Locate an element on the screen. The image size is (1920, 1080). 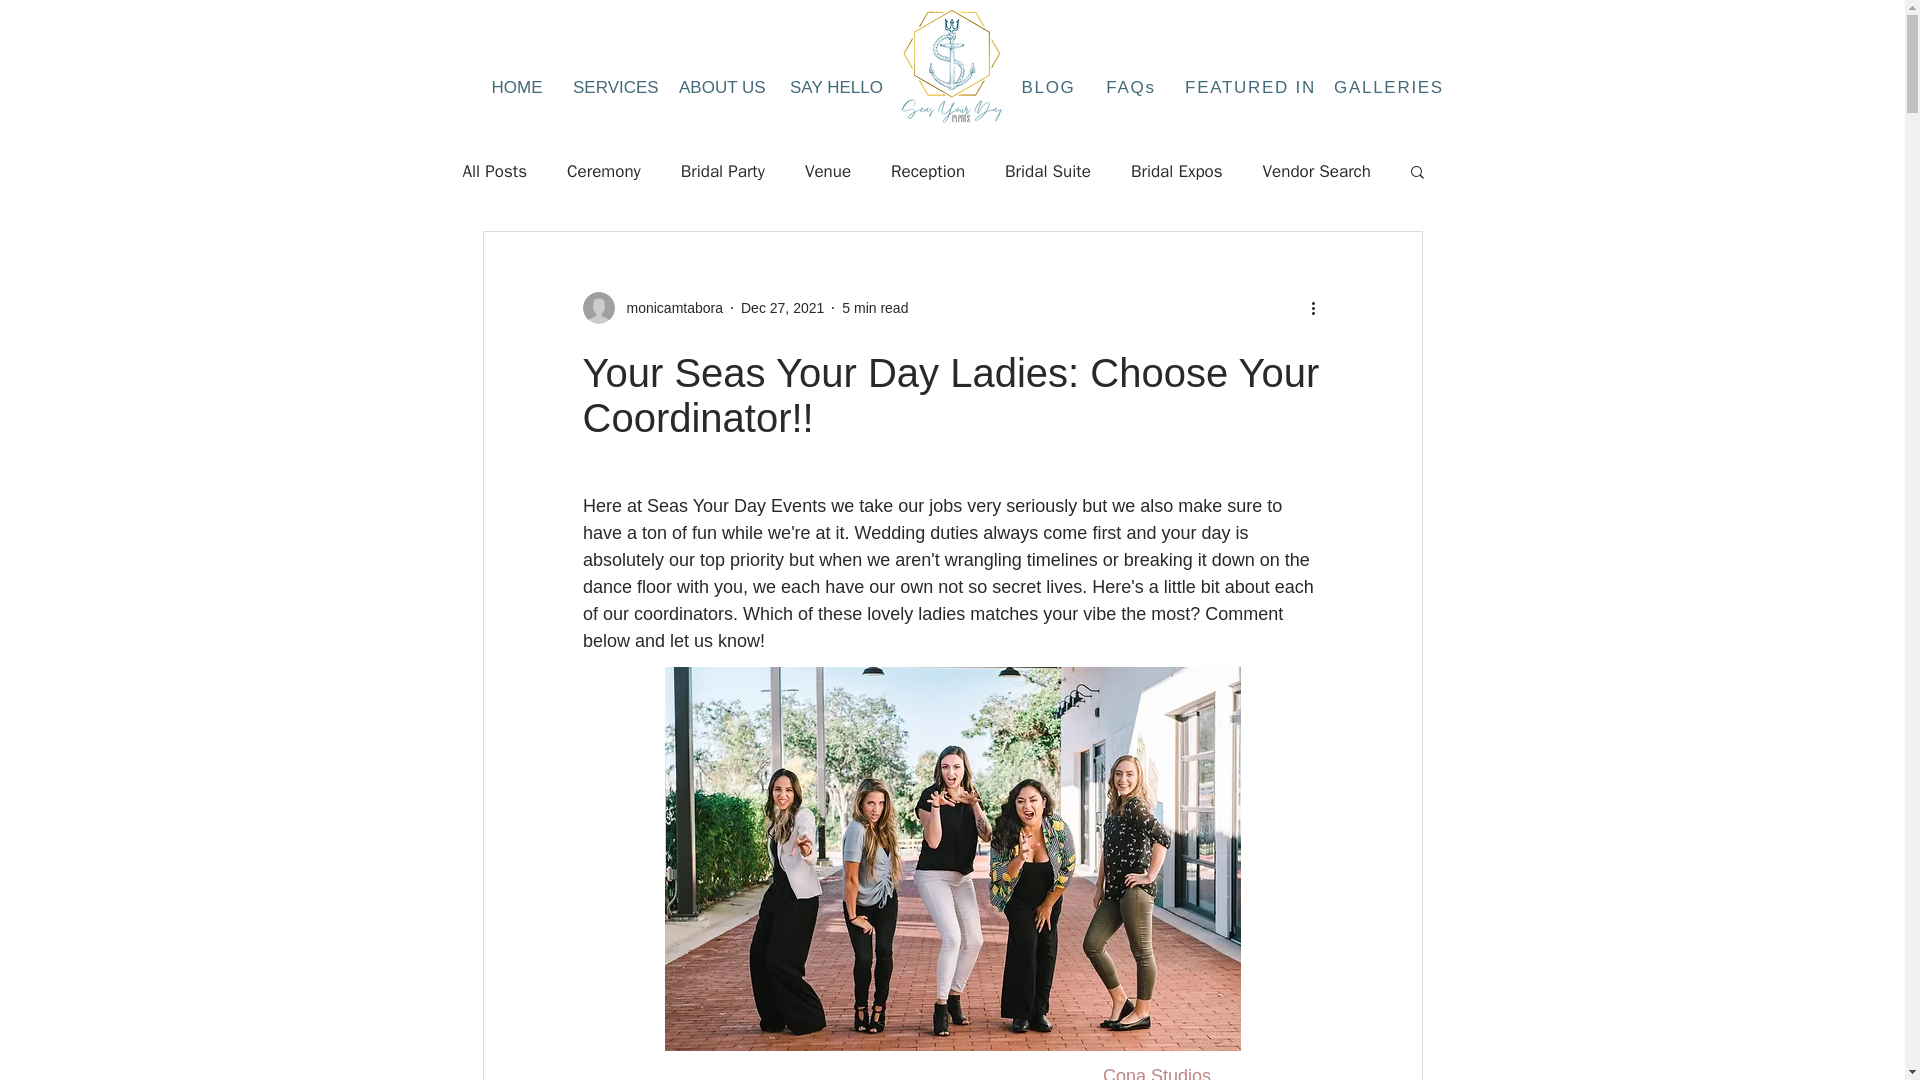
BLOG is located at coordinates (1050, 88).